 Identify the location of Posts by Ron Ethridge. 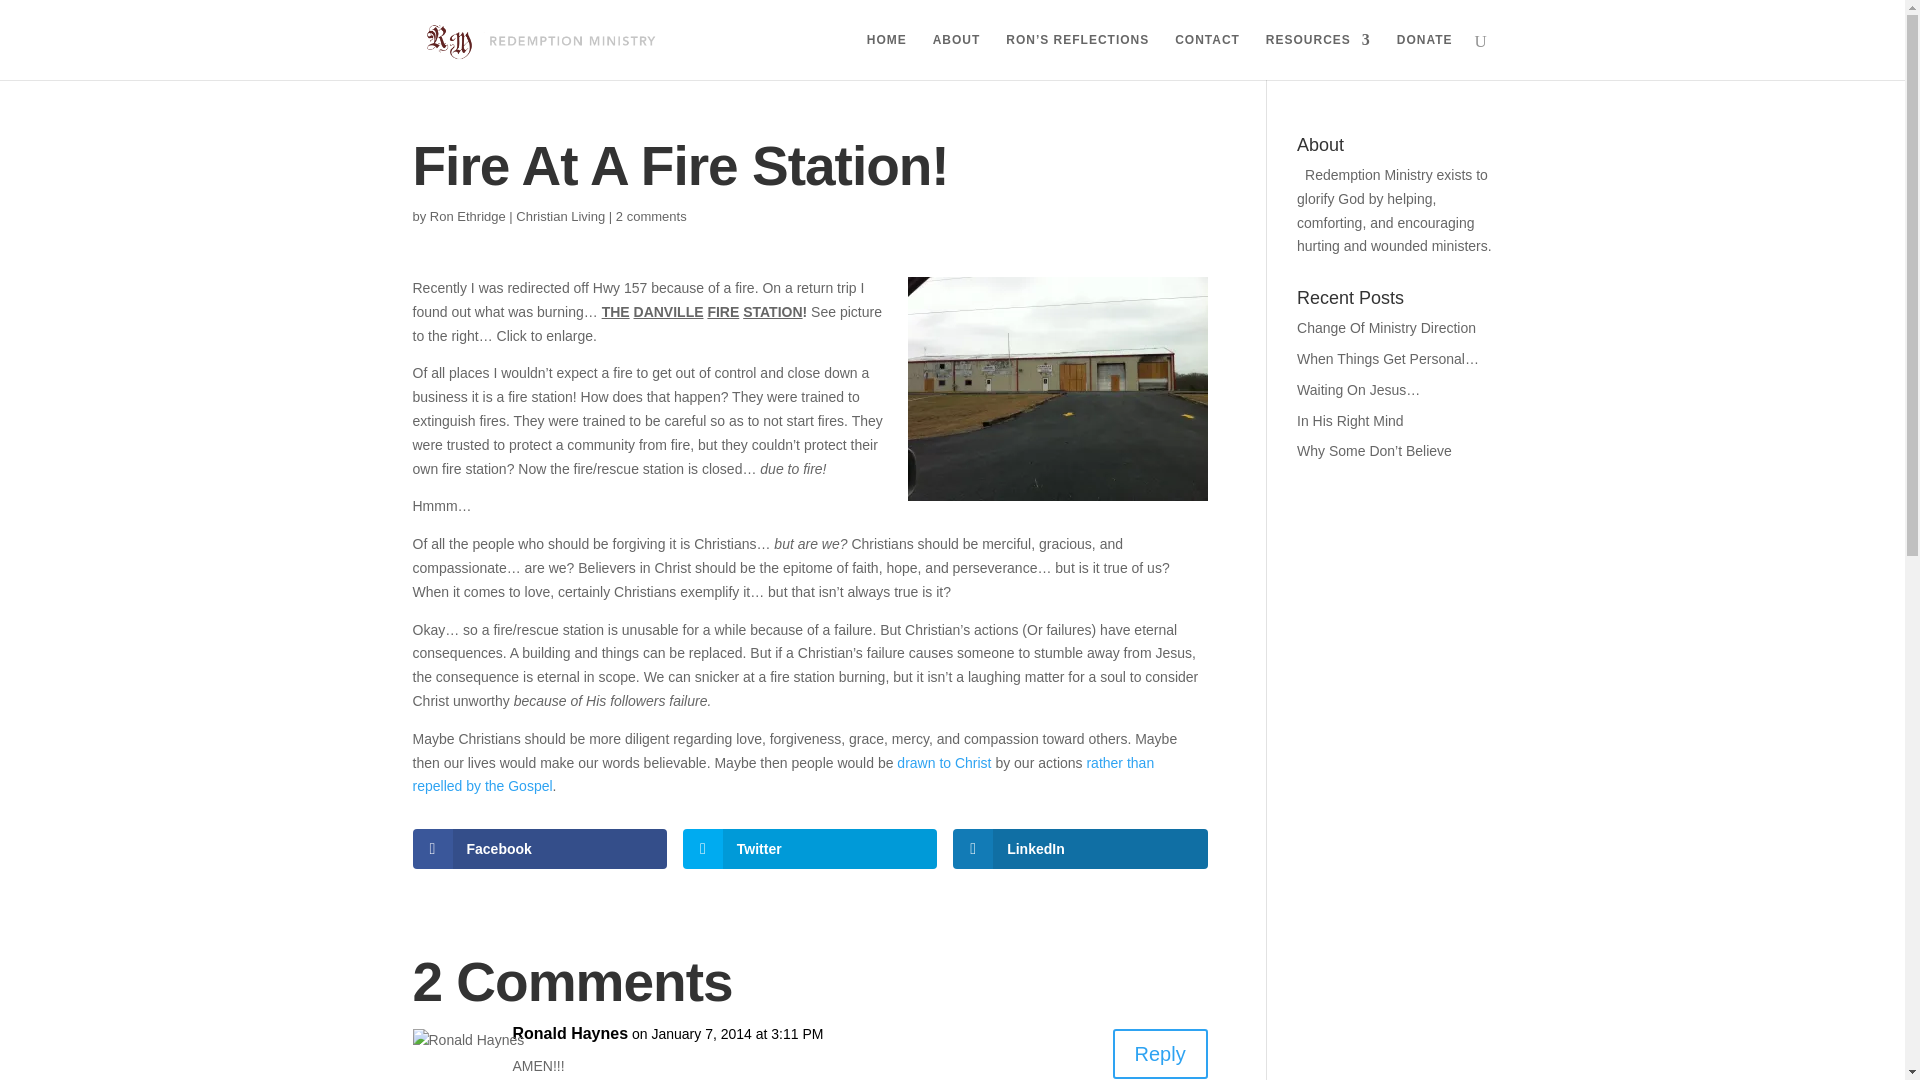
(468, 215).